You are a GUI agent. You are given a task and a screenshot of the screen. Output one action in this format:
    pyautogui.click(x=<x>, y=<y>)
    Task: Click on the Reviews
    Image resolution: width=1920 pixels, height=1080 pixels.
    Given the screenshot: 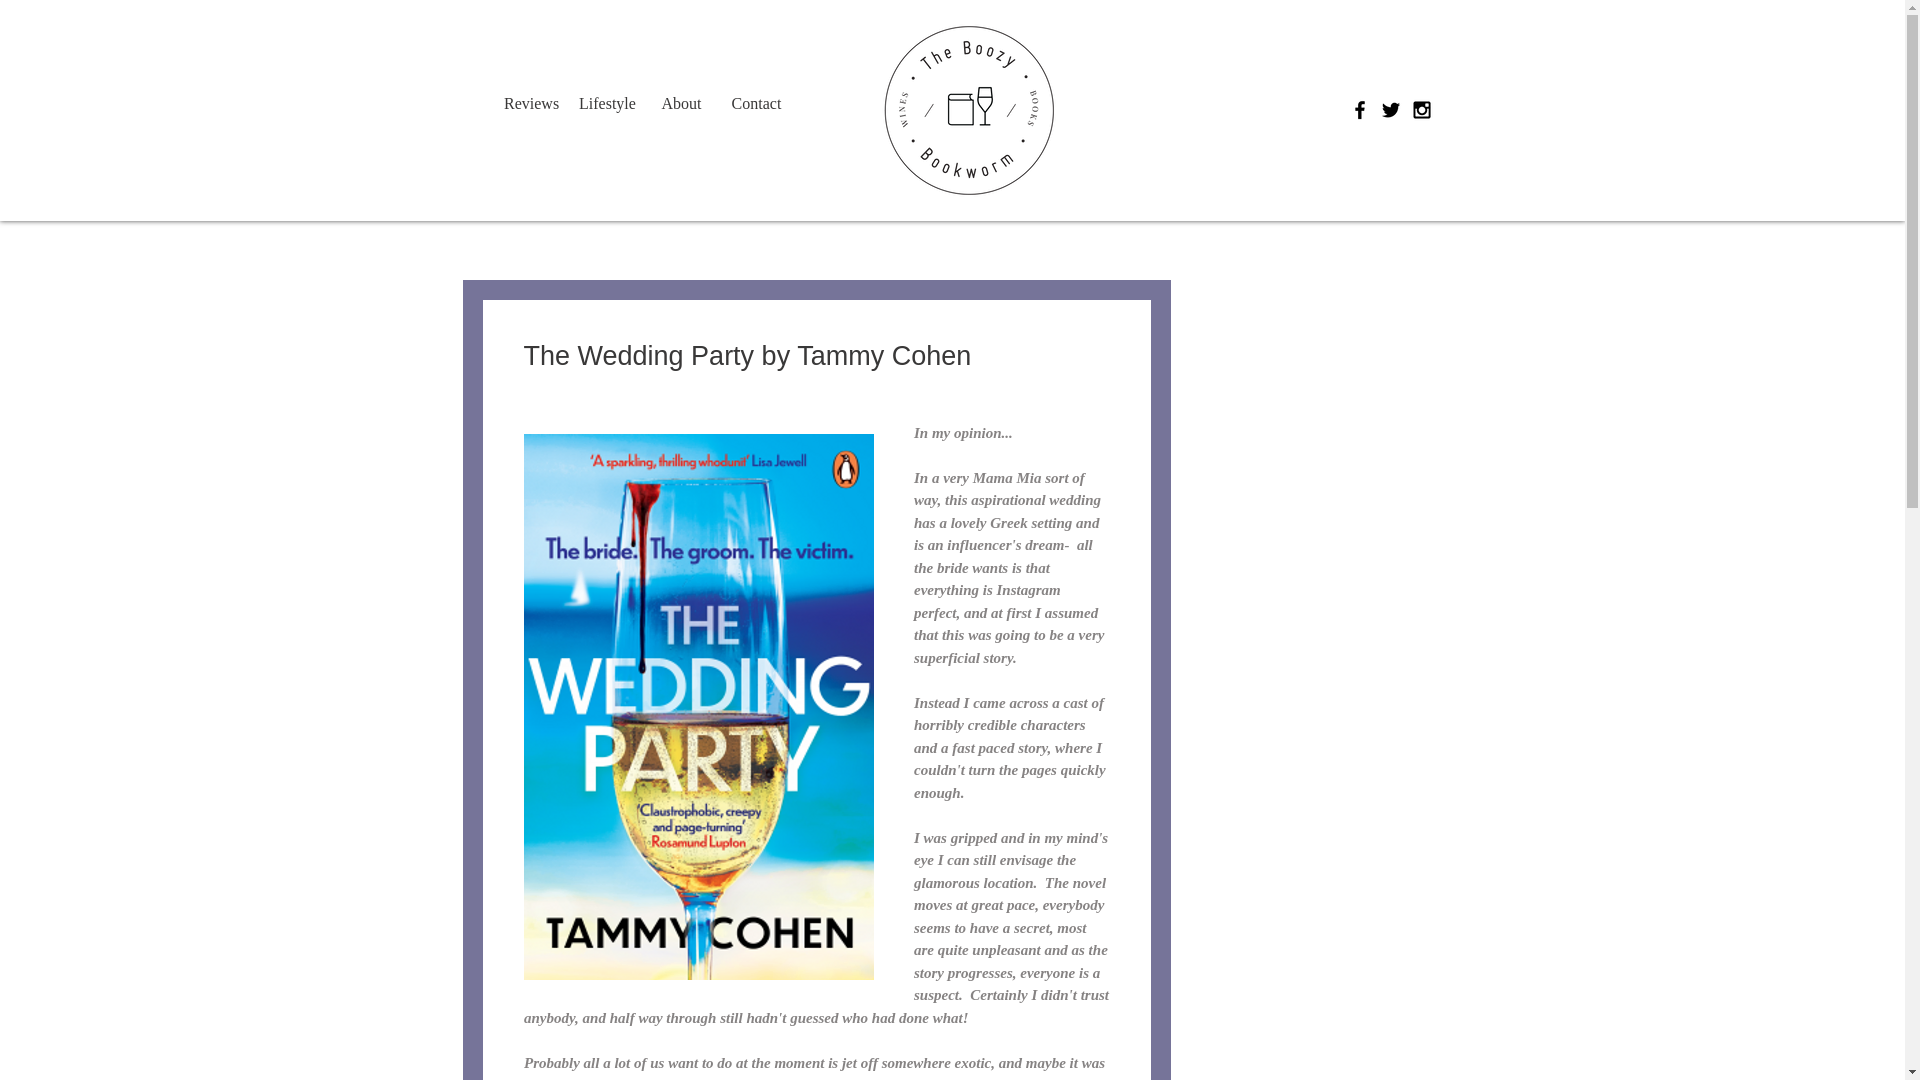 What is the action you would take?
    pyautogui.click(x=530, y=103)
    